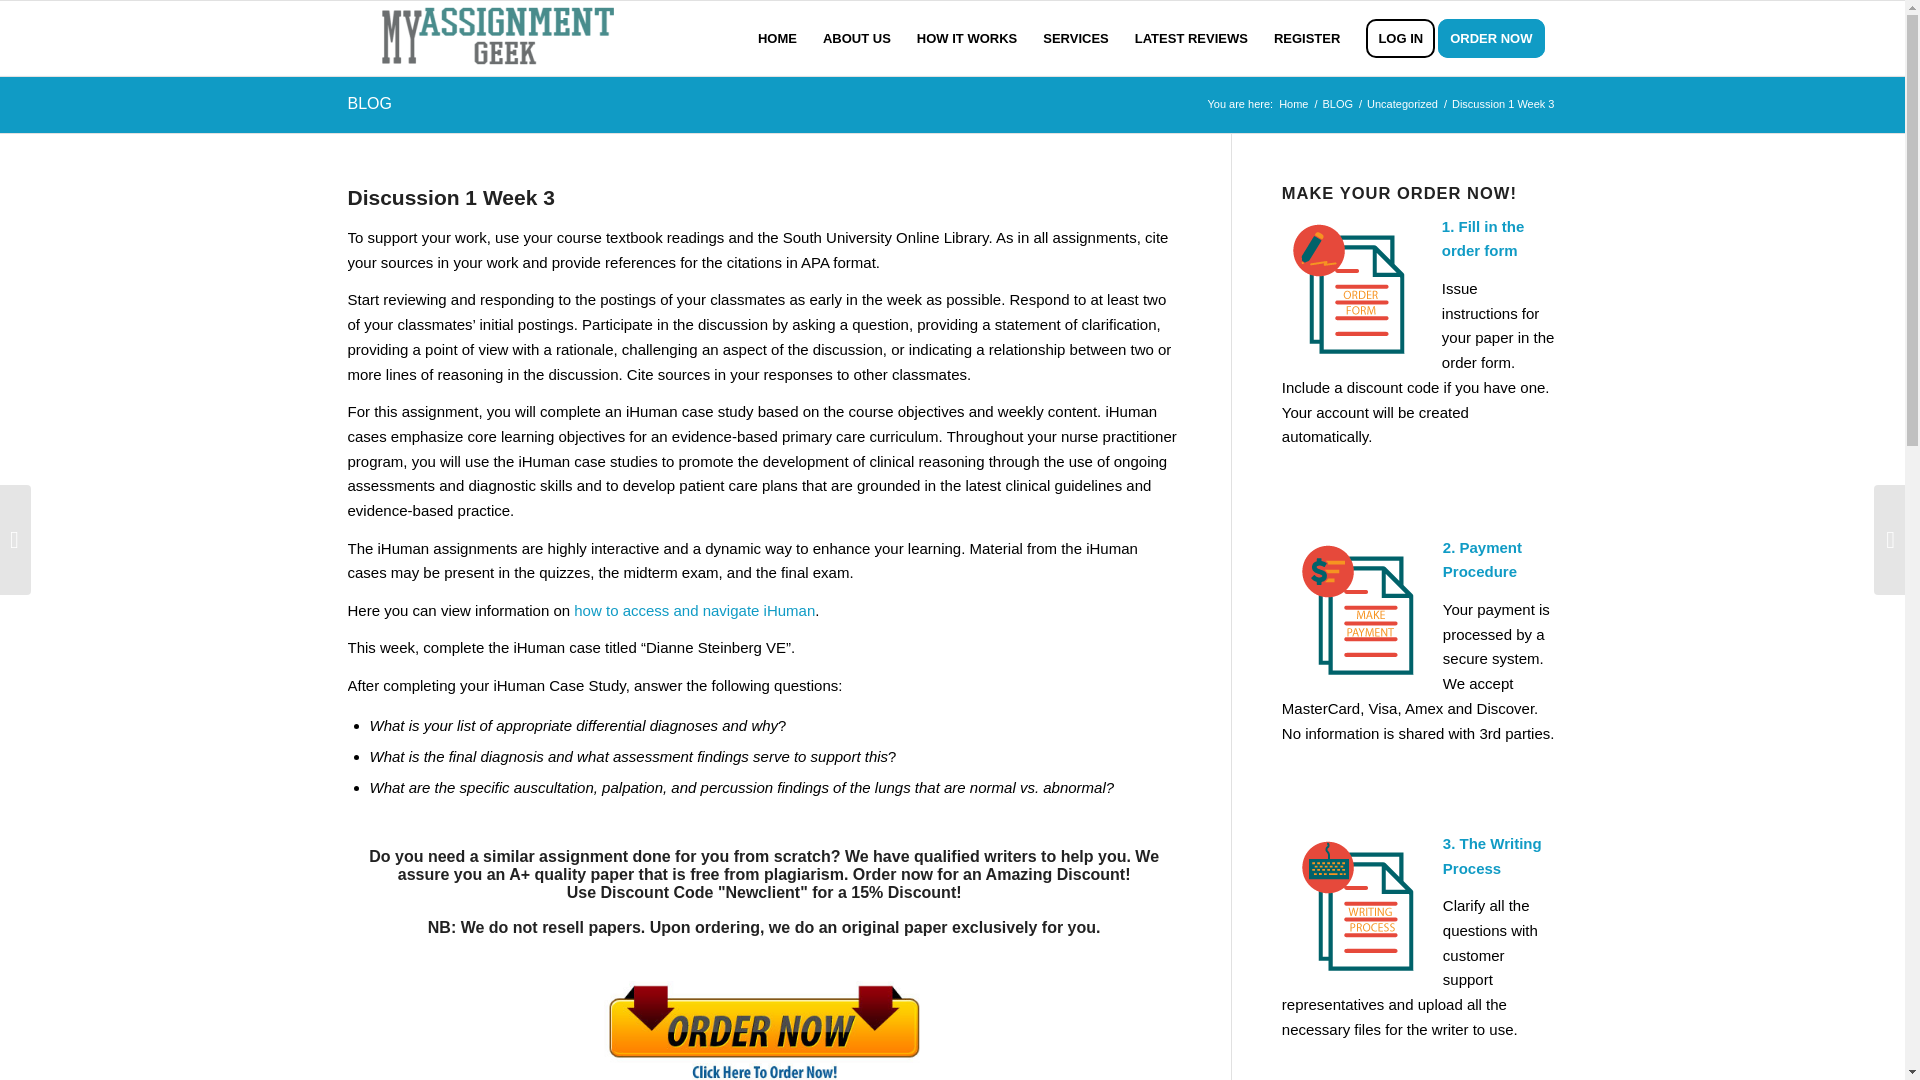 Image resolution: width=1920 pixels, height=1080 pixels. What do you see at coordinates (1400, 38) in the screenshot?
I see `LOG IN` at bounding box center [1400, 38].